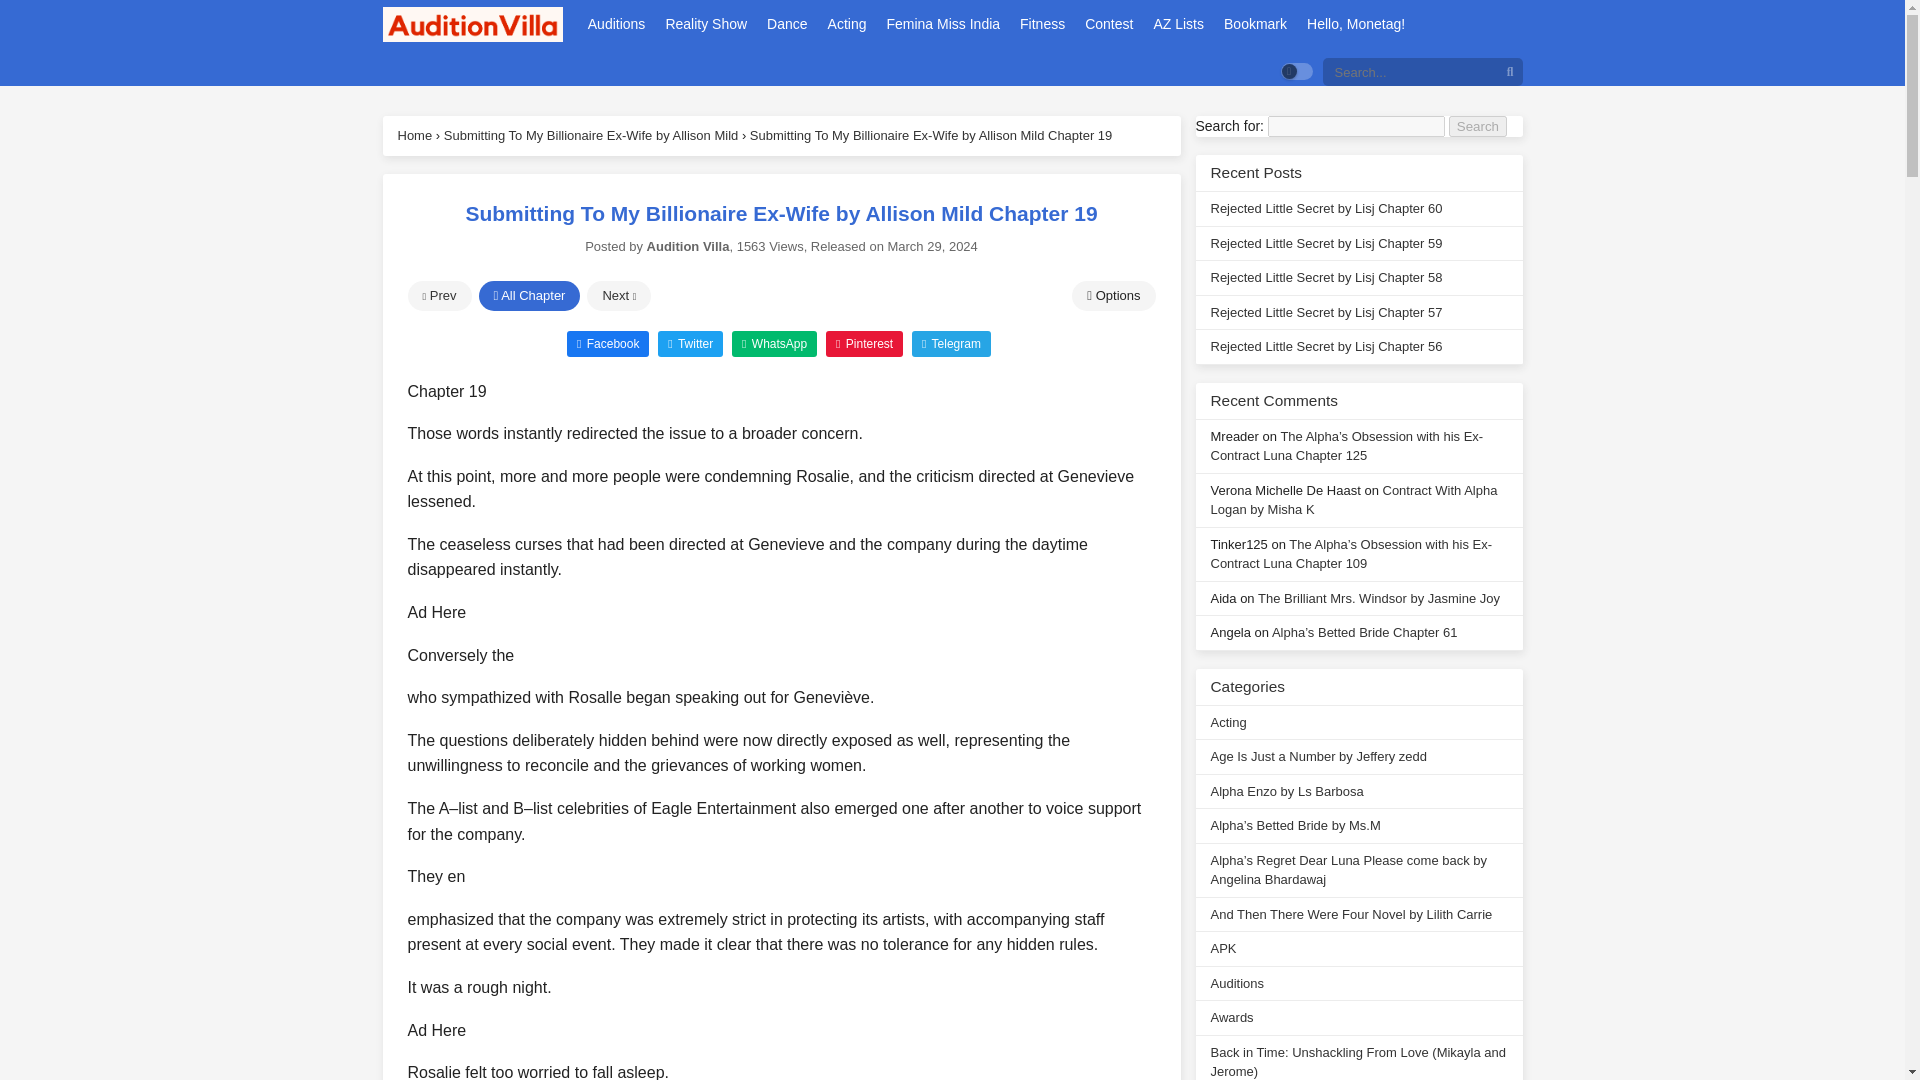 This screenshot has width=1920, height=1080. I want to click on Contest, so click(1108, 24).